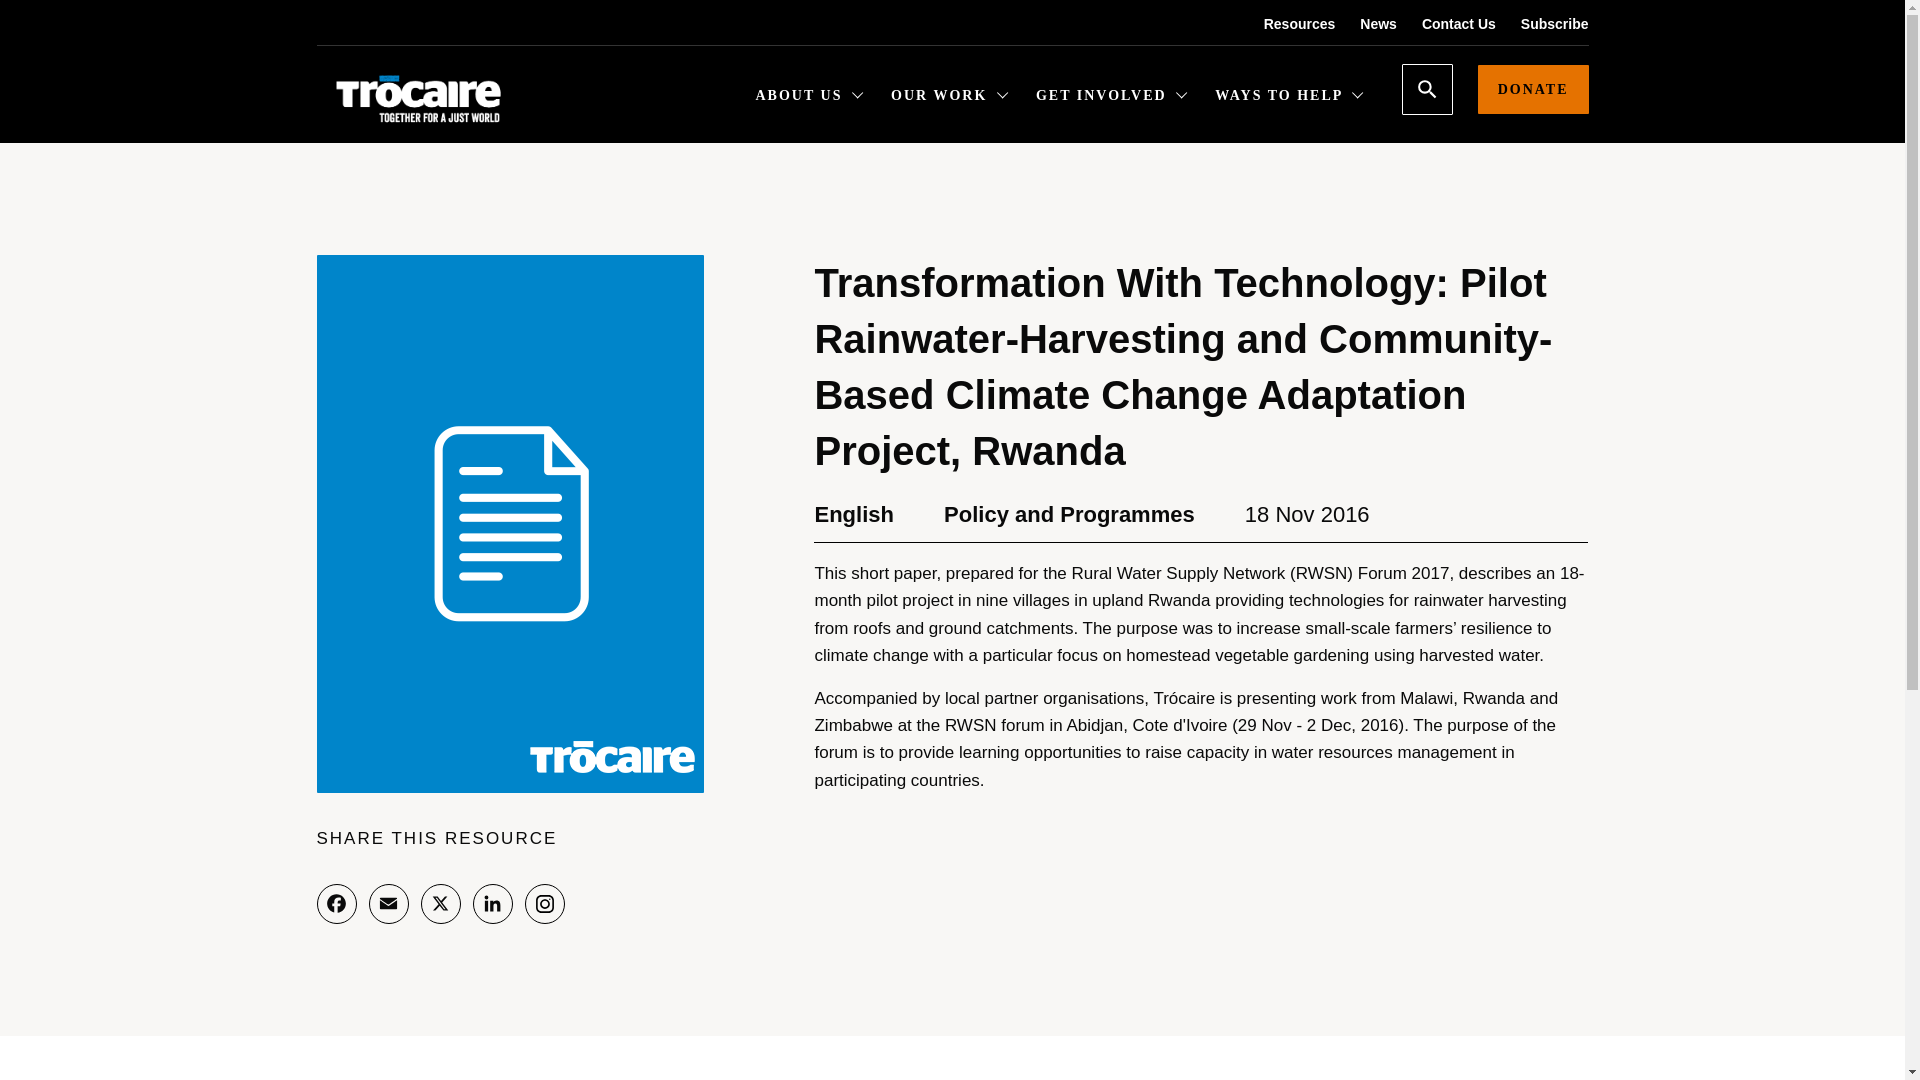 This screenshot has height=1080, width=1920. I want to click on DONATE, so click(1534, 89).